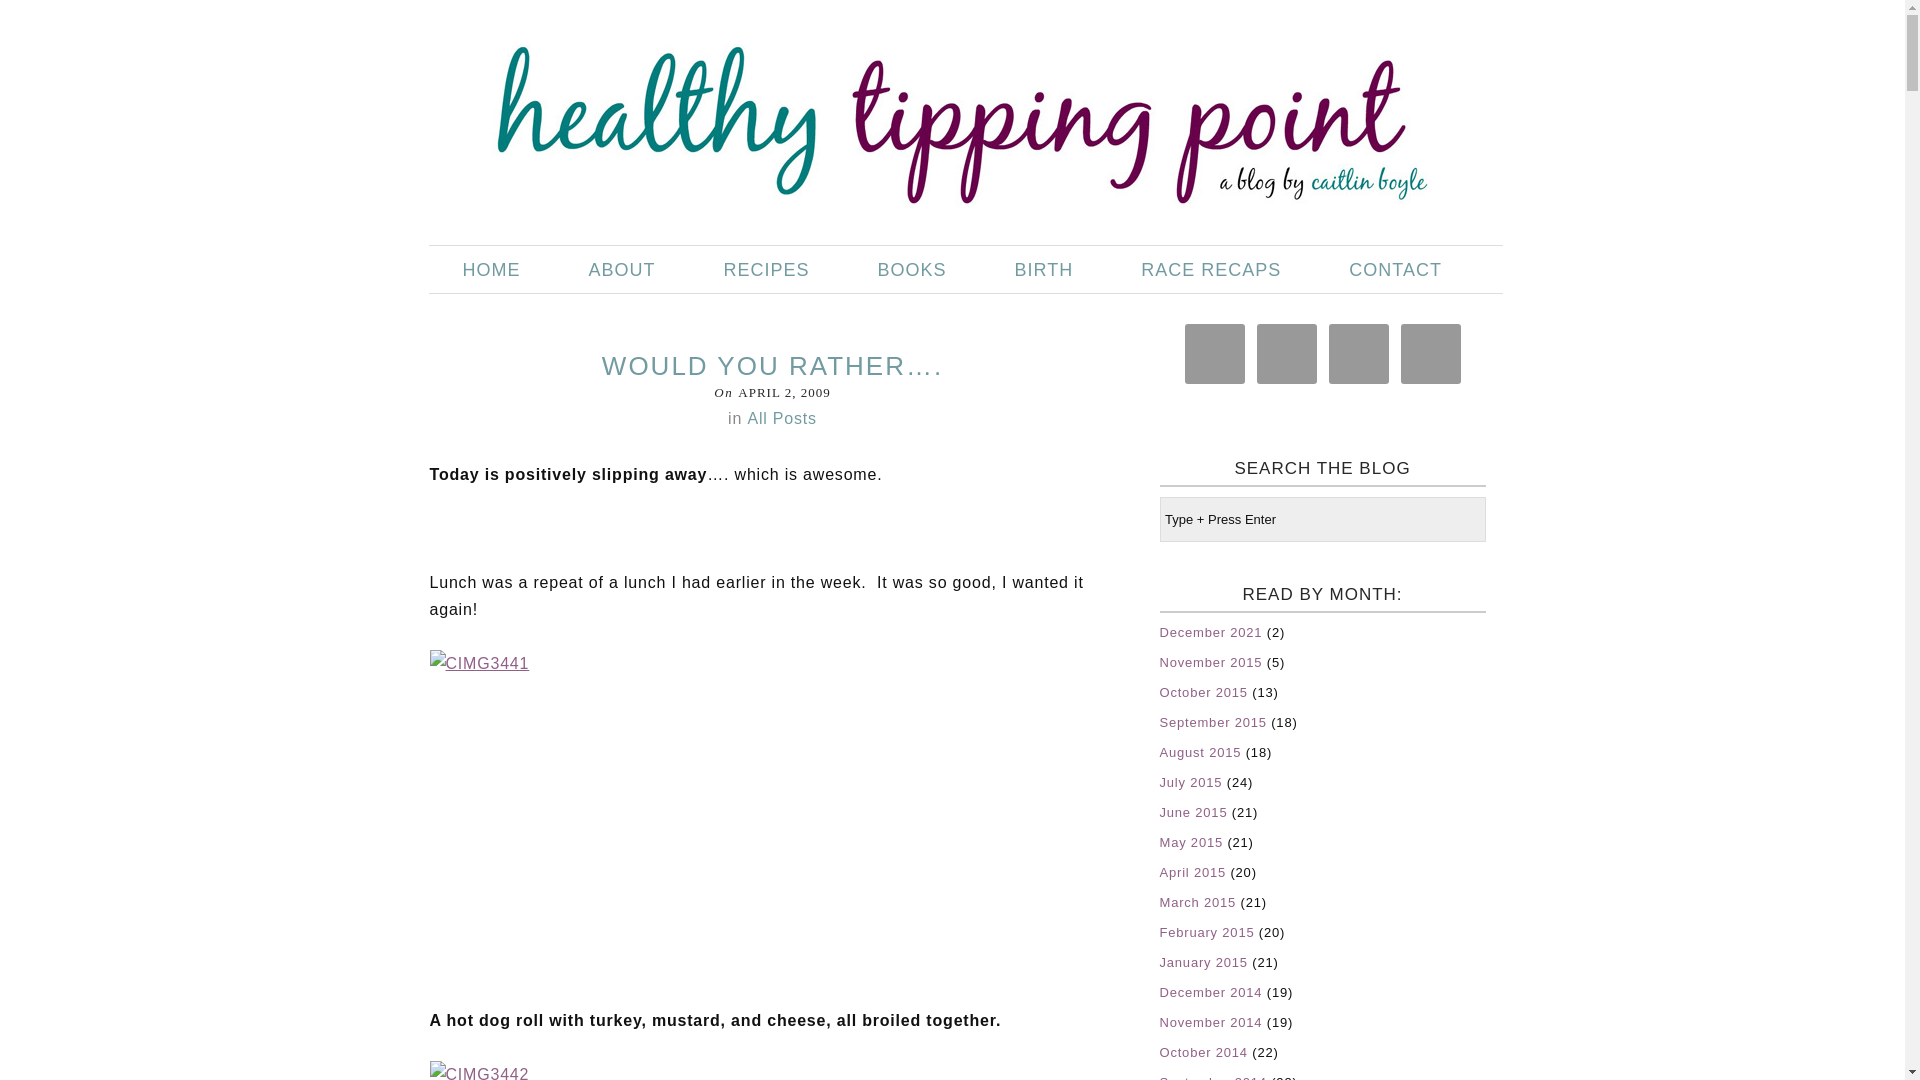 The image size is (1920, 1080). Describe the element at coordinates (622, 270) in the screenshot. I see `ABOUT` at that location.